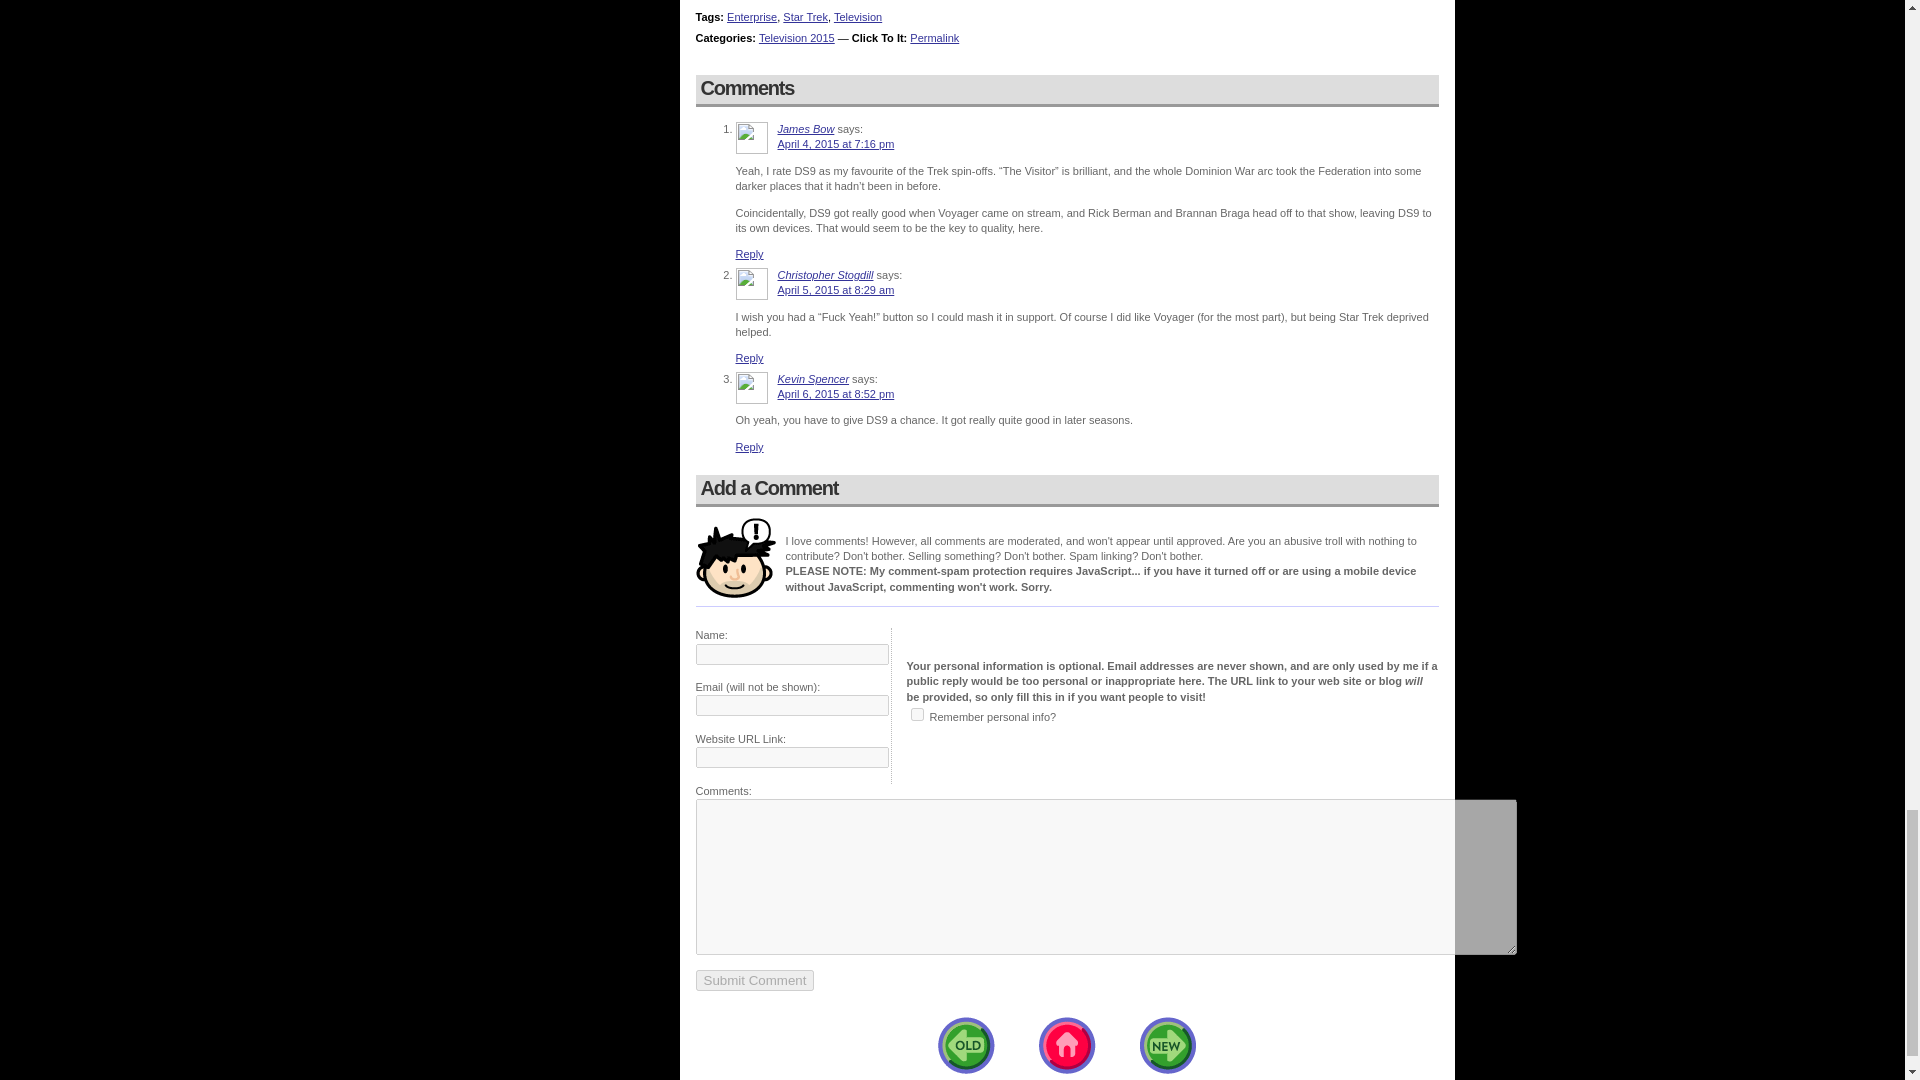 The image size is (1920, 1080). I want to click on Kevin Spencer, so click(814, 378).